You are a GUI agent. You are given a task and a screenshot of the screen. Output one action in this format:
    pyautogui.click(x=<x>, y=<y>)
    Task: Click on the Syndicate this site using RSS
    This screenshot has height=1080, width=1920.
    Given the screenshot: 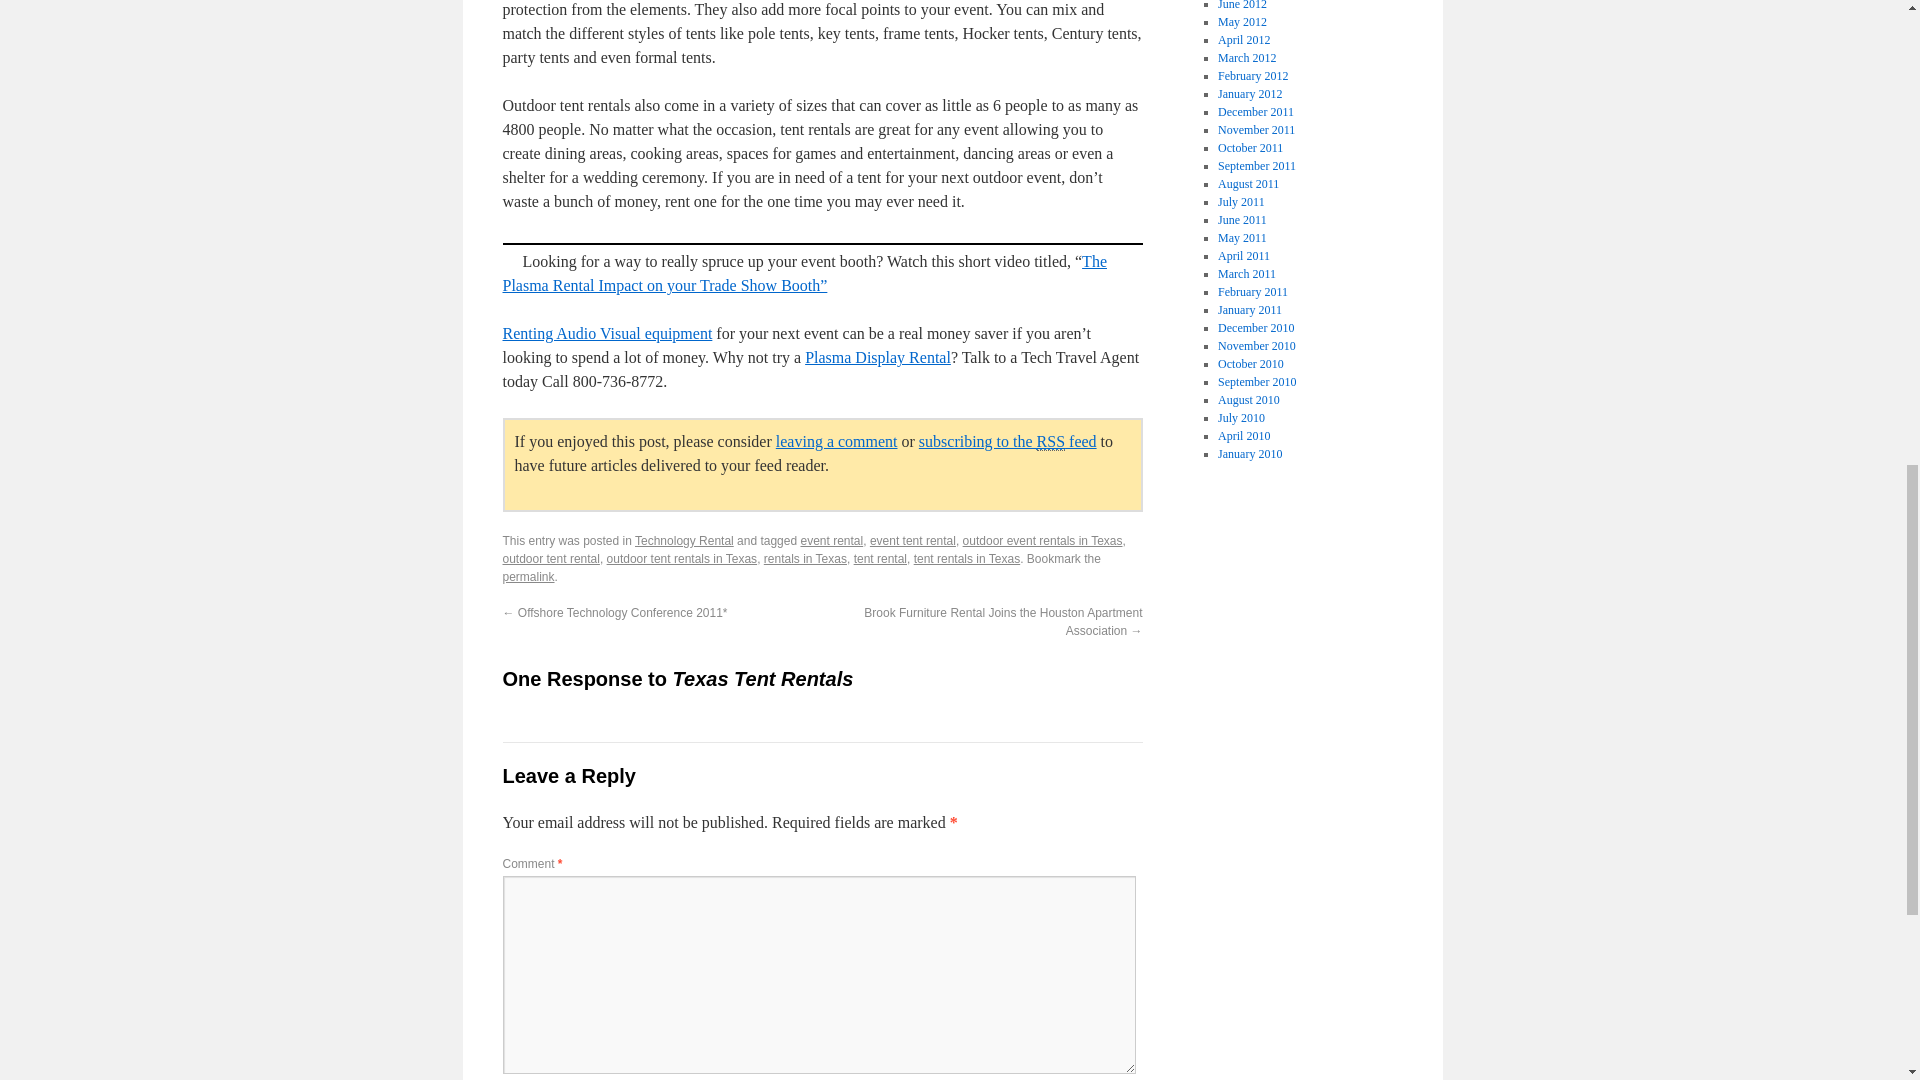 What is the action you would take?
    pyautogui.click(x=1008, y=442)
    